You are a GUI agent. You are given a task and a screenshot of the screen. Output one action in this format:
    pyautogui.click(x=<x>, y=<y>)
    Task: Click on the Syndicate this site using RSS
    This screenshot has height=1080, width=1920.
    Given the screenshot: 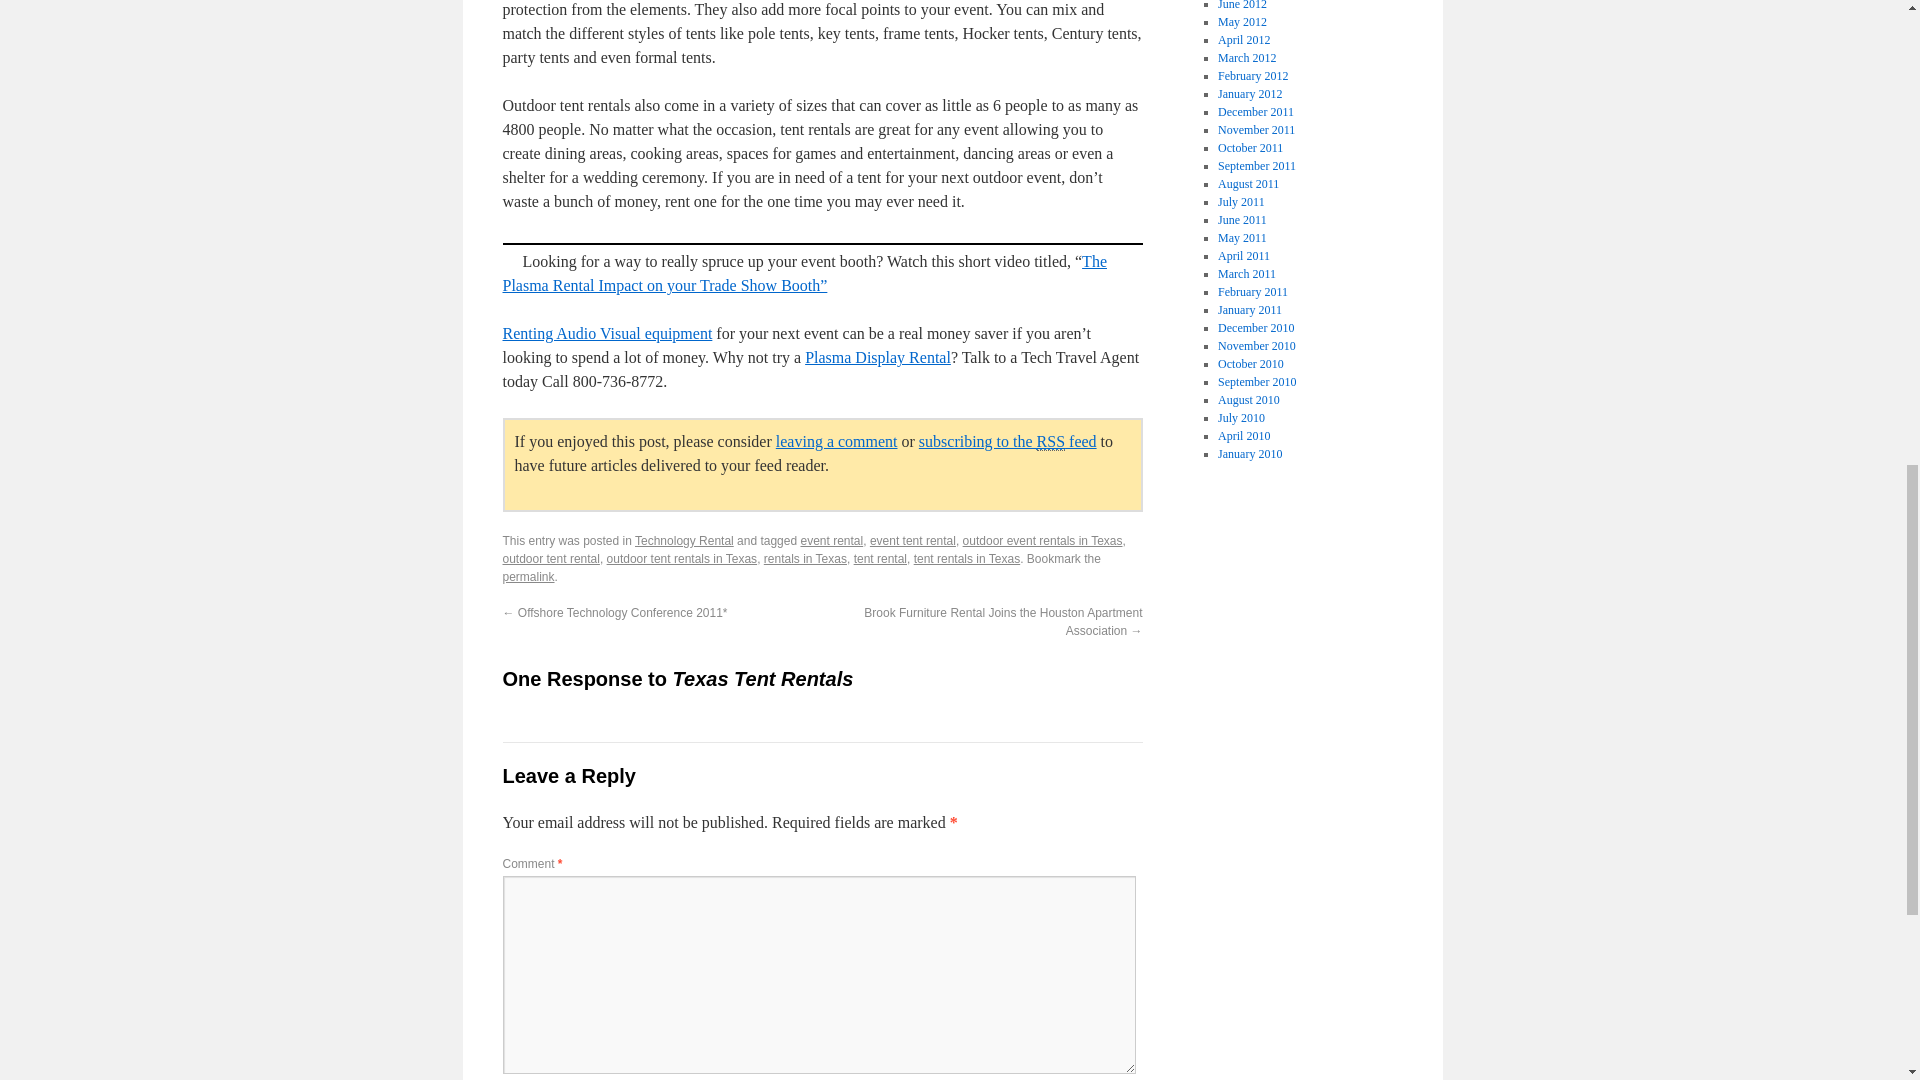 What is the action you would take?
    pyautogui.click(x=1008, y=442)
    